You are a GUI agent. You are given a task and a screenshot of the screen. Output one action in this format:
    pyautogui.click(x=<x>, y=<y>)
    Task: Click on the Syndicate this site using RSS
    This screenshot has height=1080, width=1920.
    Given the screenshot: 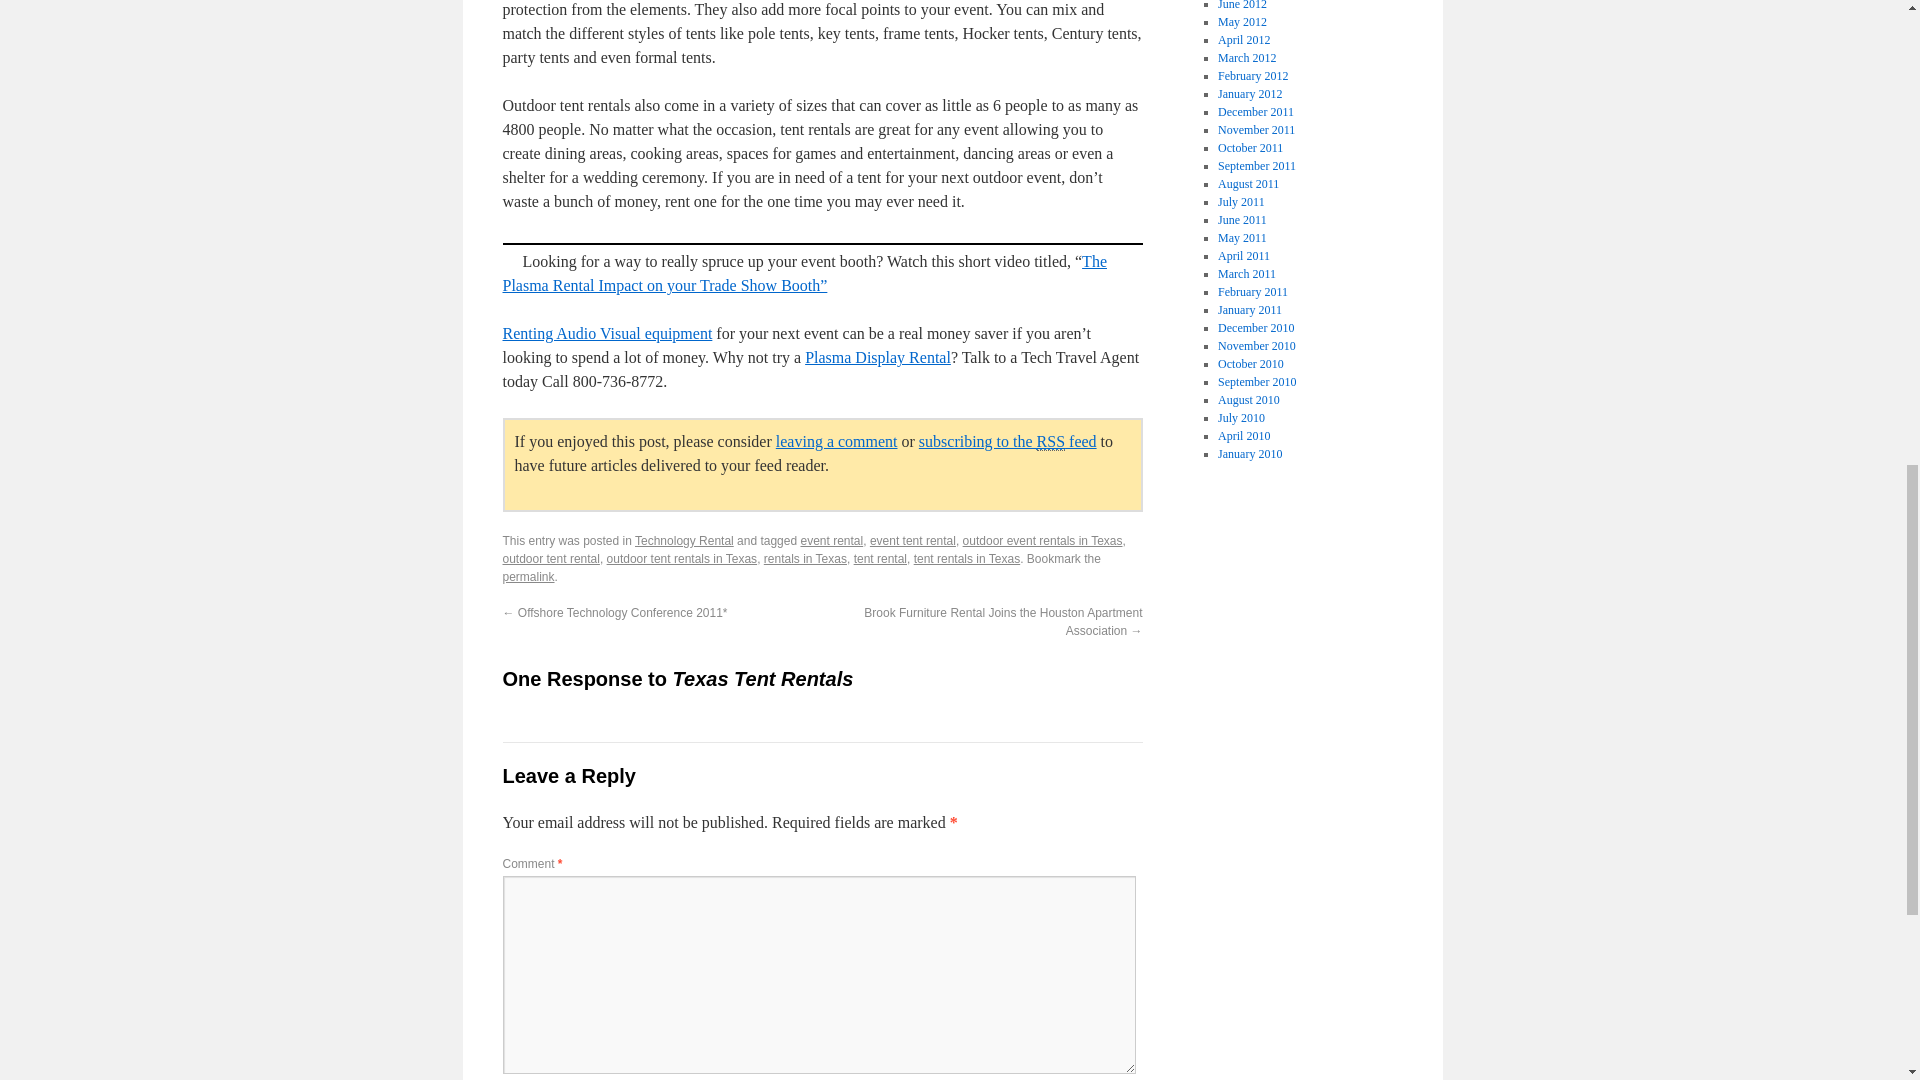 What is the action you would take?
    pyautogui.click(x=1008, y=442)
    